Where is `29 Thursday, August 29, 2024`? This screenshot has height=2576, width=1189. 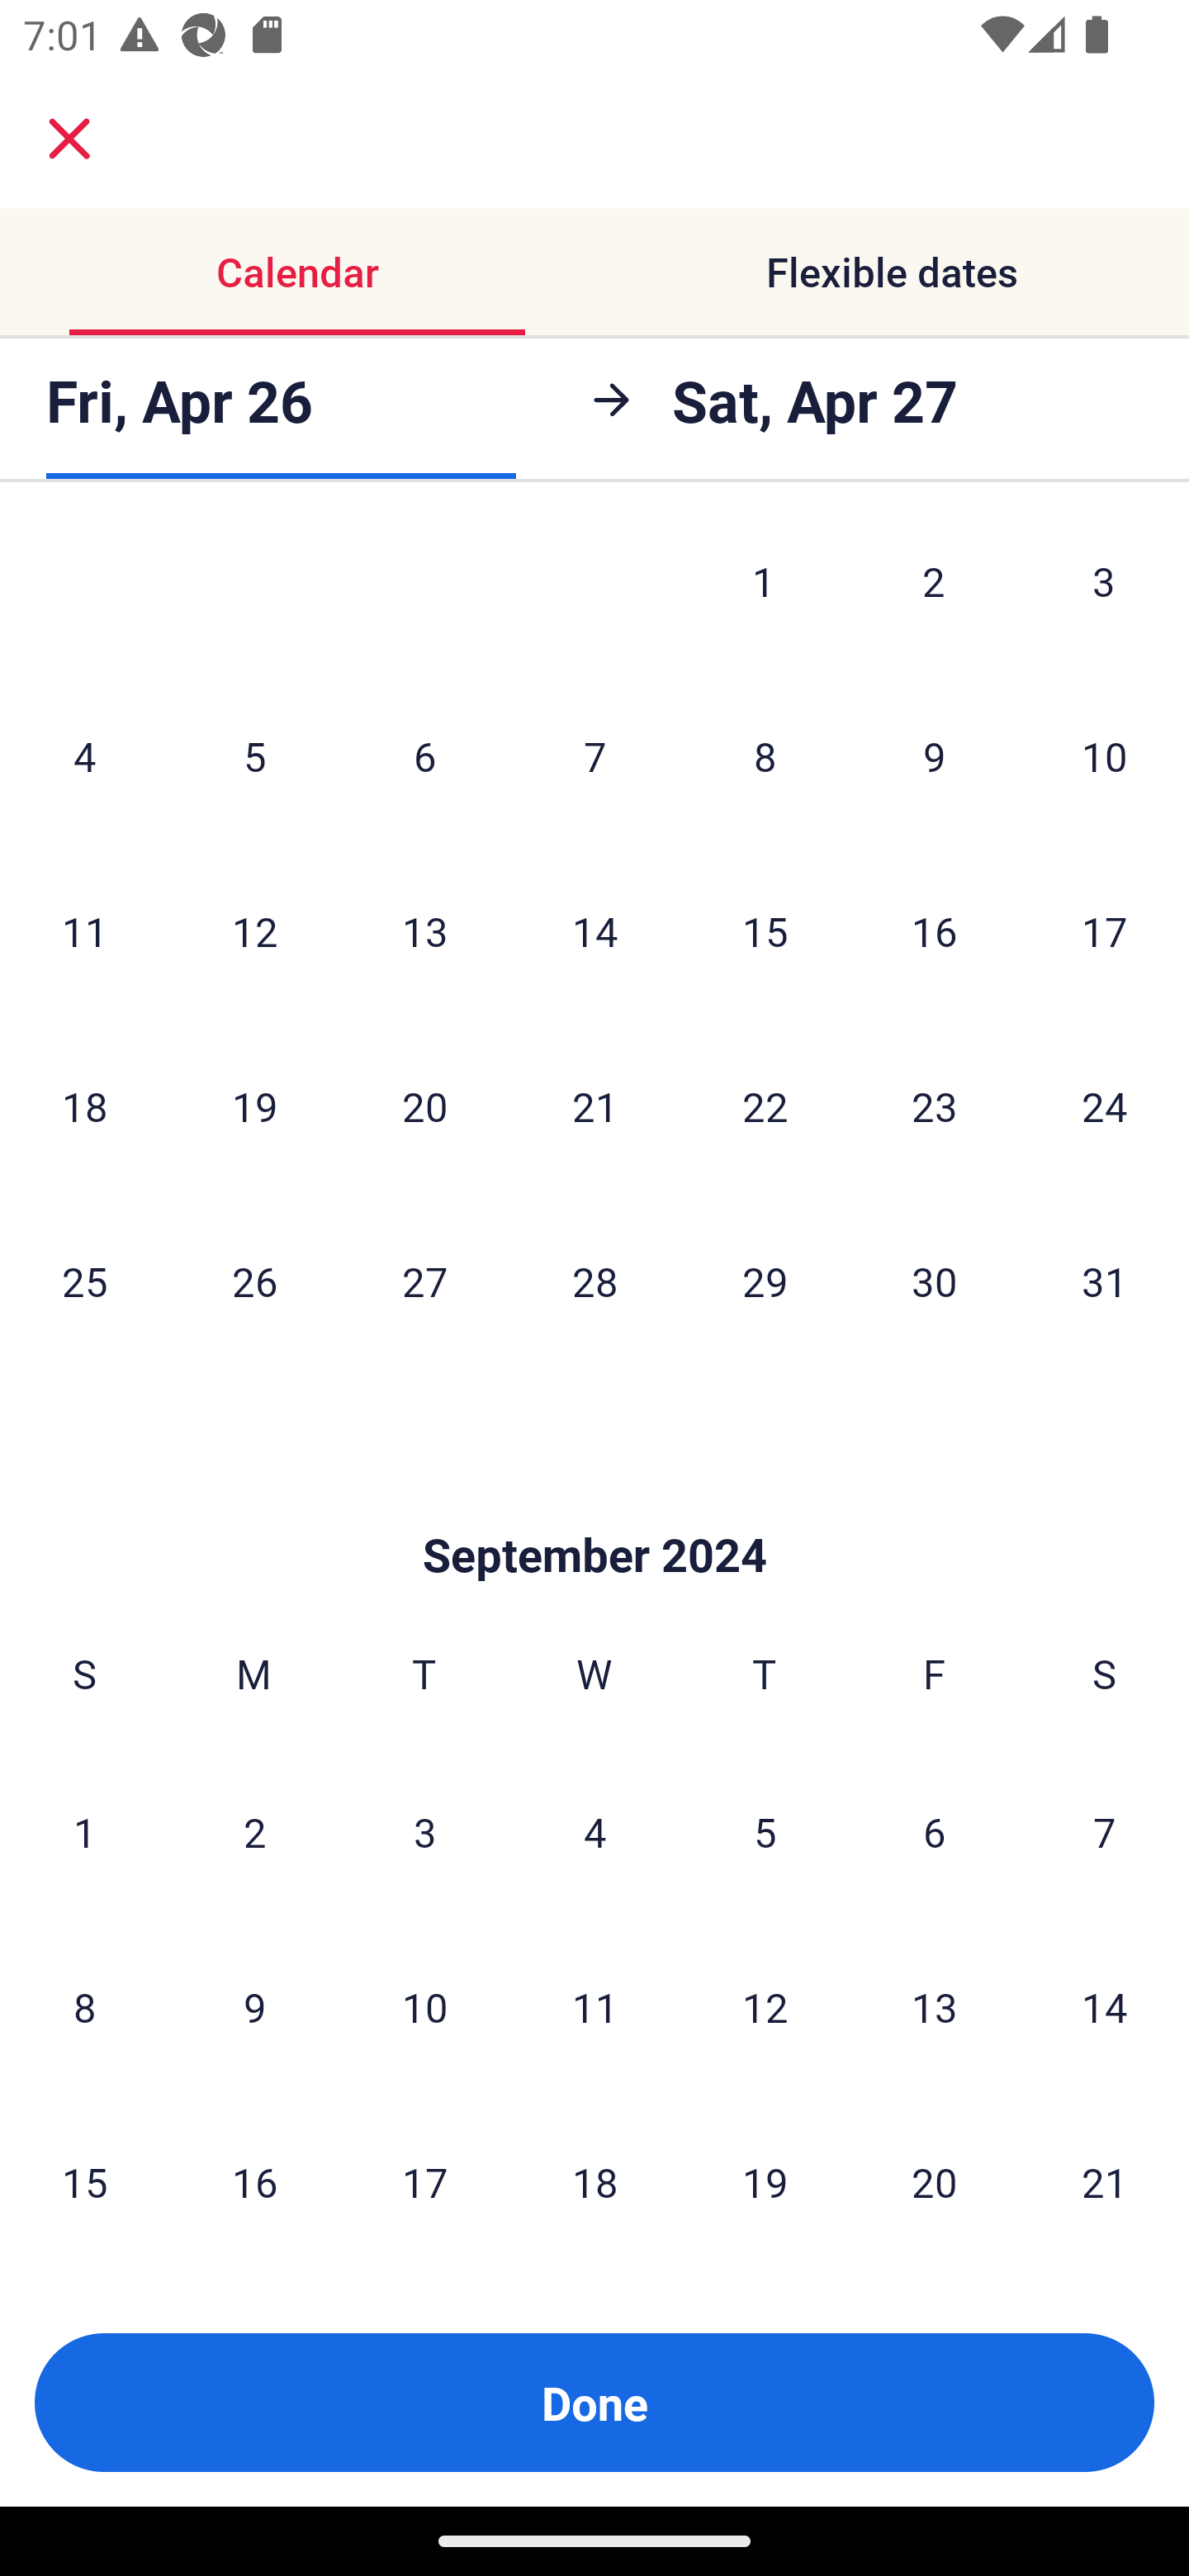 29 Thursday, August 29, 2024 is located at coordinates (765, 1280).